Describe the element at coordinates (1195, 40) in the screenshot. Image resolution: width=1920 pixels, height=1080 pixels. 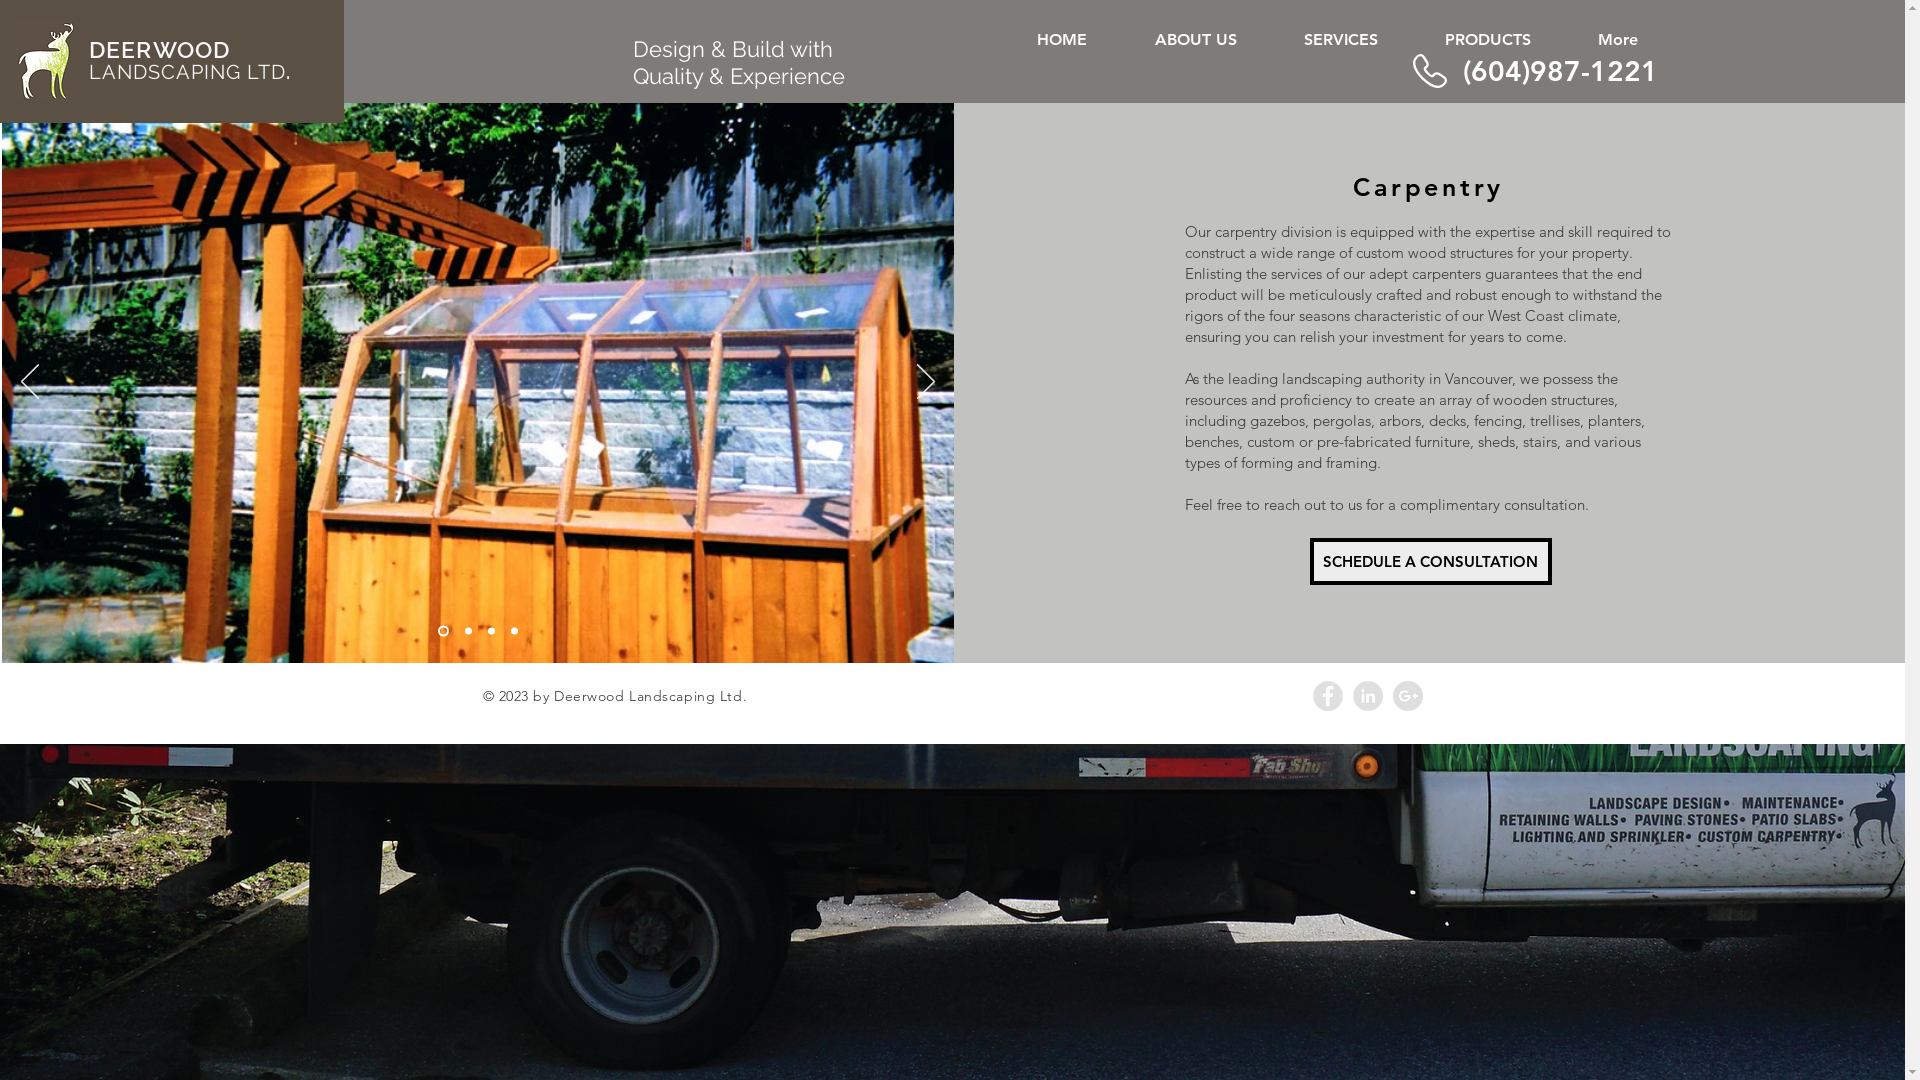
I see `ABOUT US` at that location.